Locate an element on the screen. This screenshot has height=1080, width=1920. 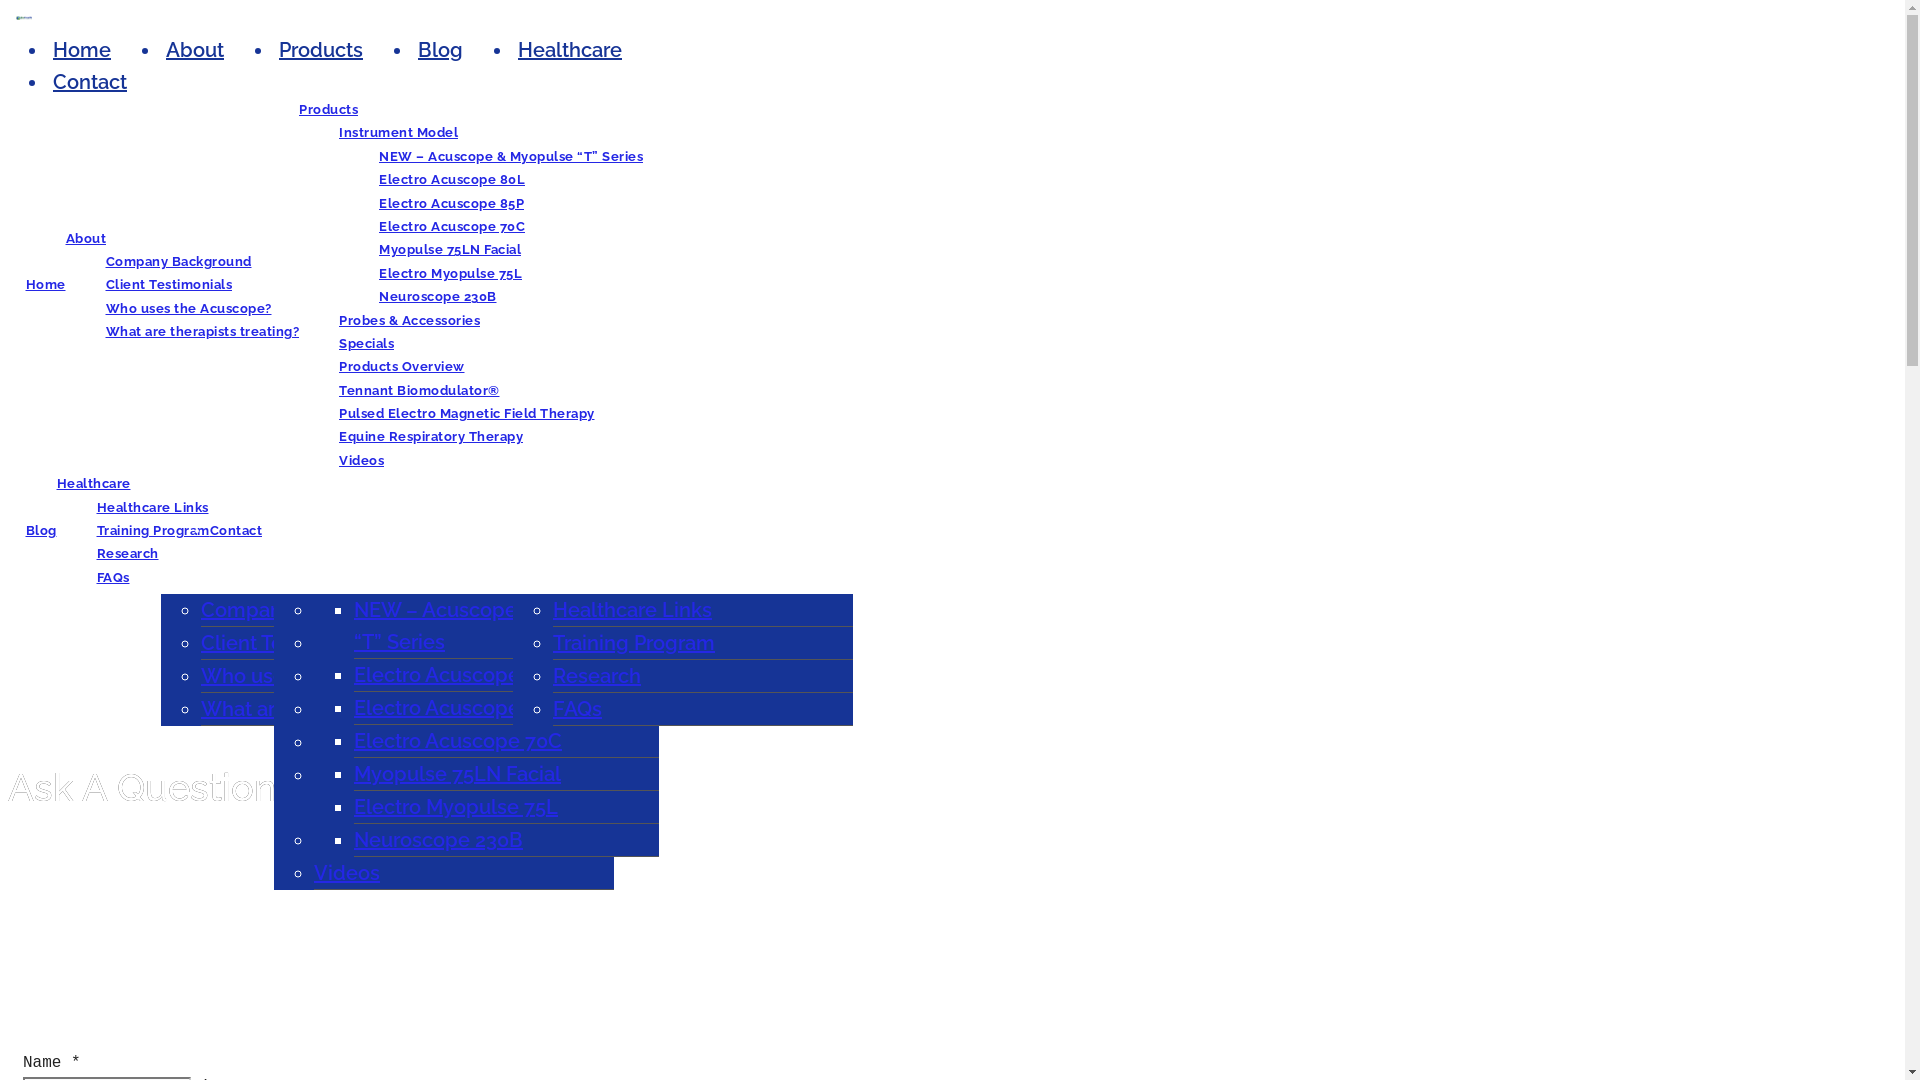
Home is located at coordinates (46, 284).